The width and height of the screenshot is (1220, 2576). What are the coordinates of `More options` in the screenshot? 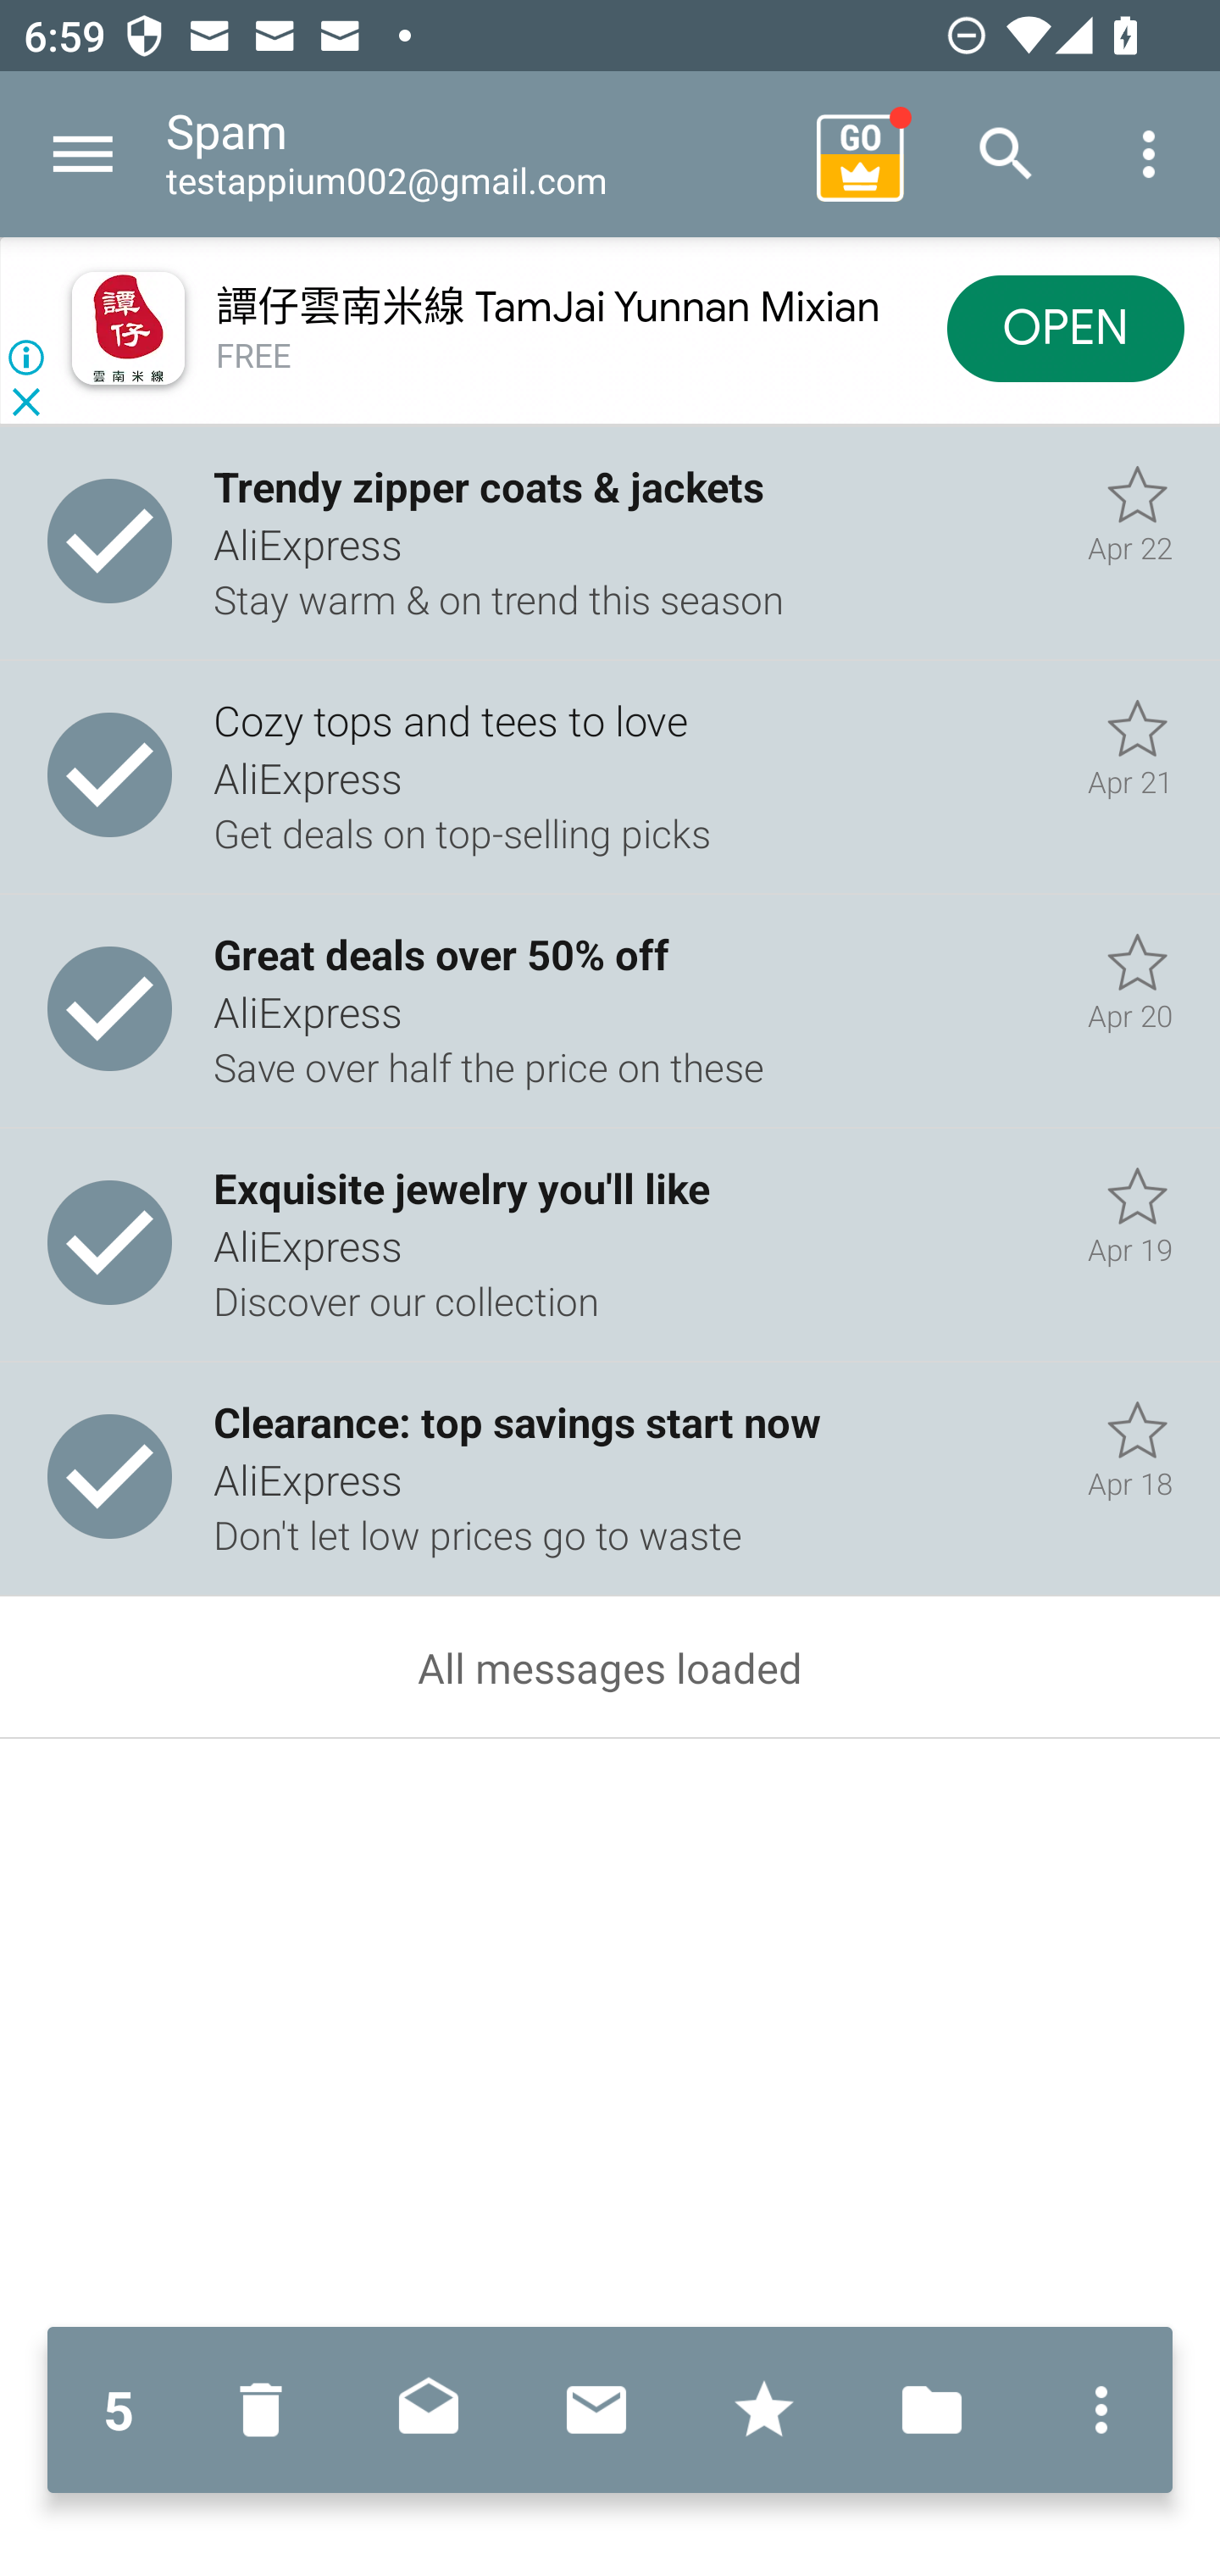 It's located at (1094, 2410).